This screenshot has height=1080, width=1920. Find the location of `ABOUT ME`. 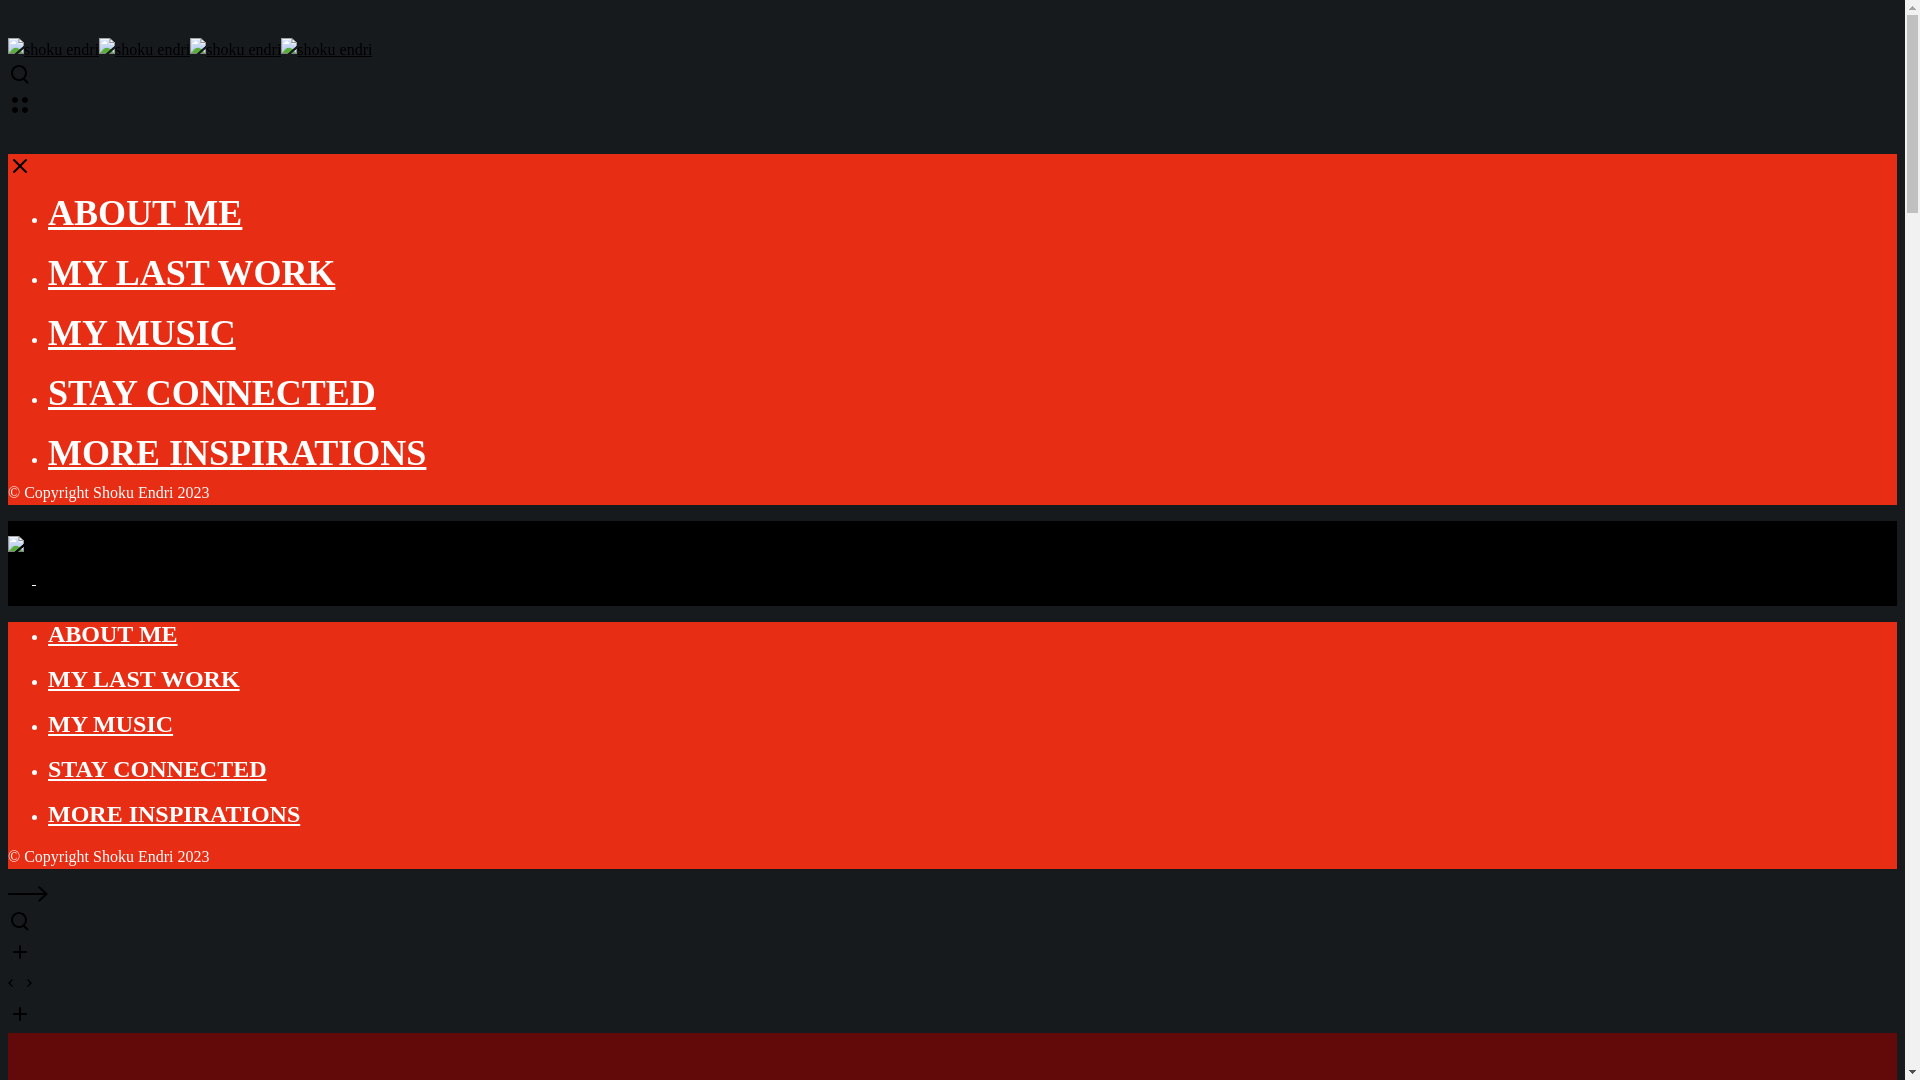

ABOUT ME is located at coordinates (113, 634).